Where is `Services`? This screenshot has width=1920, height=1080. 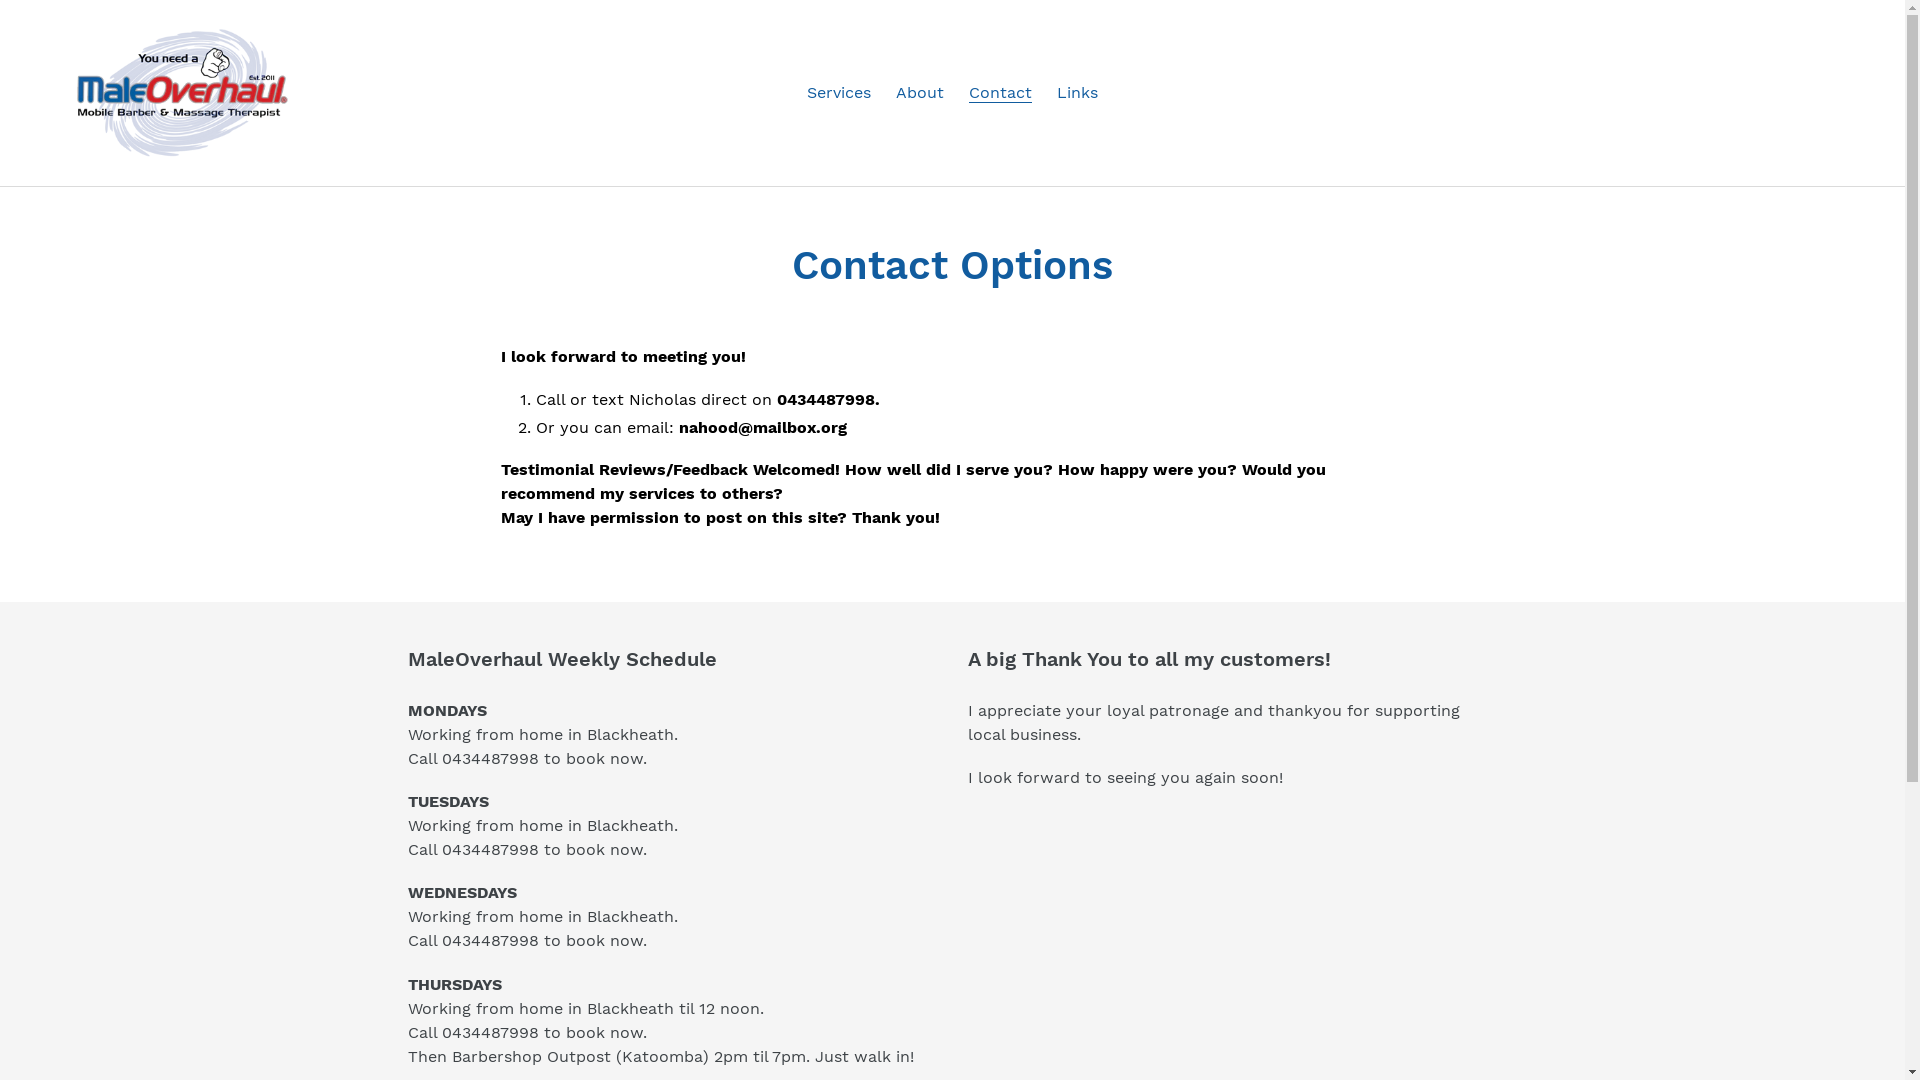
Services is located at coordinates (839, 92).